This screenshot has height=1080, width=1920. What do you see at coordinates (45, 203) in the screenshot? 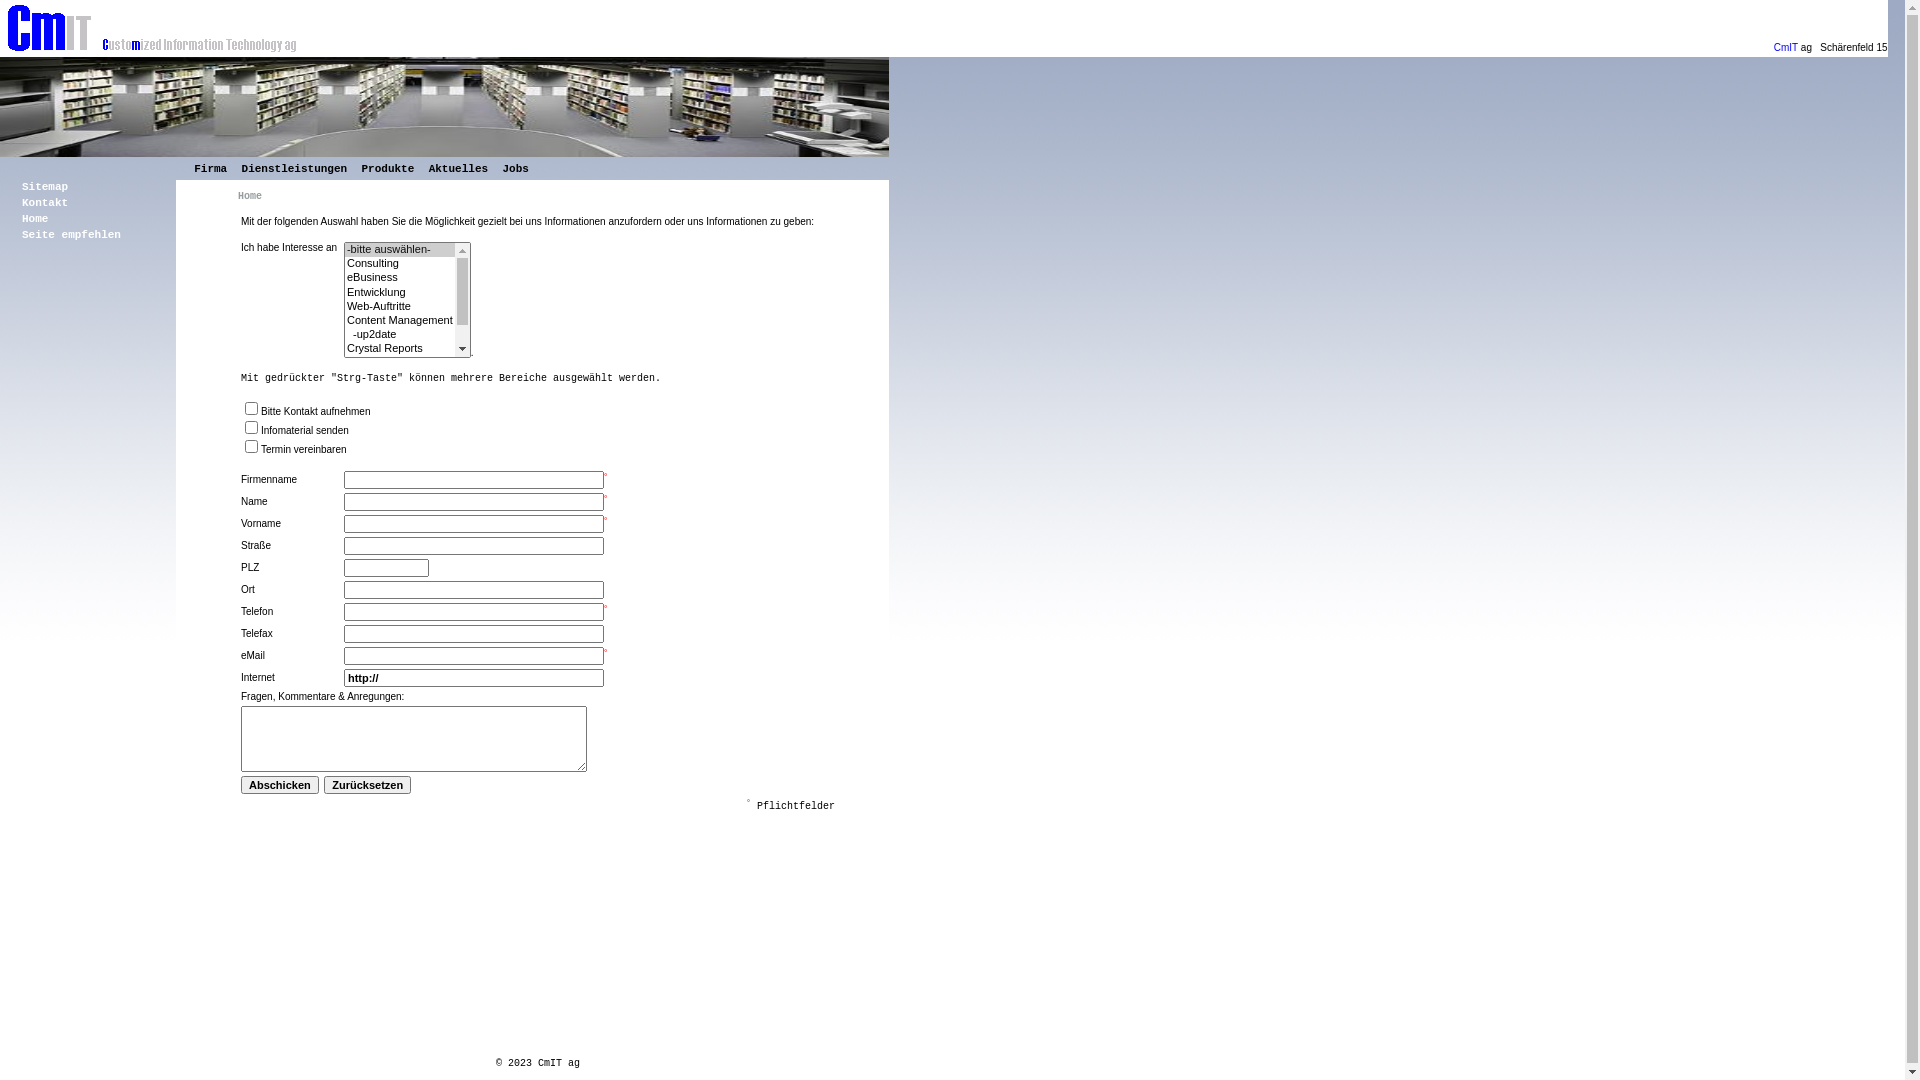
I see `Kontakt` at bounding box center [45, 203].